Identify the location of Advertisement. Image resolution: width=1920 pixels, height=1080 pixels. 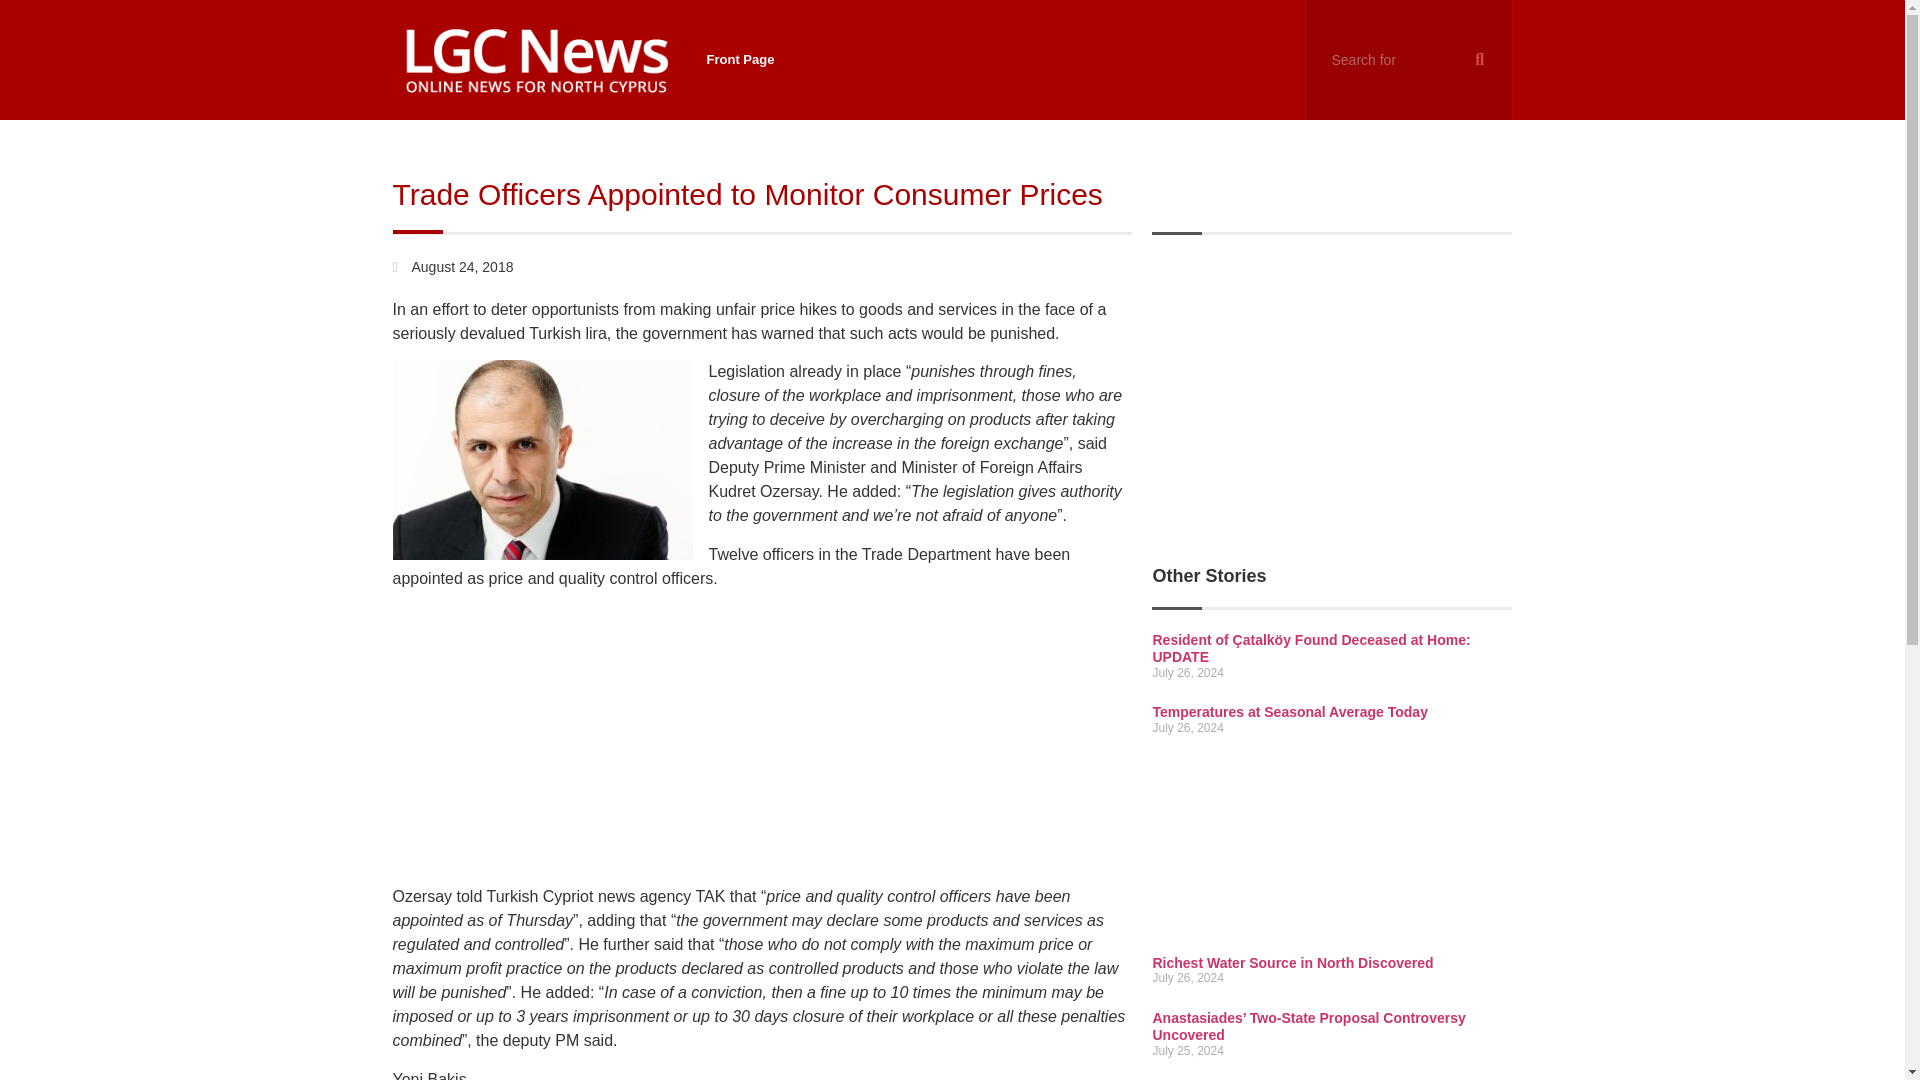
(1332, 852).